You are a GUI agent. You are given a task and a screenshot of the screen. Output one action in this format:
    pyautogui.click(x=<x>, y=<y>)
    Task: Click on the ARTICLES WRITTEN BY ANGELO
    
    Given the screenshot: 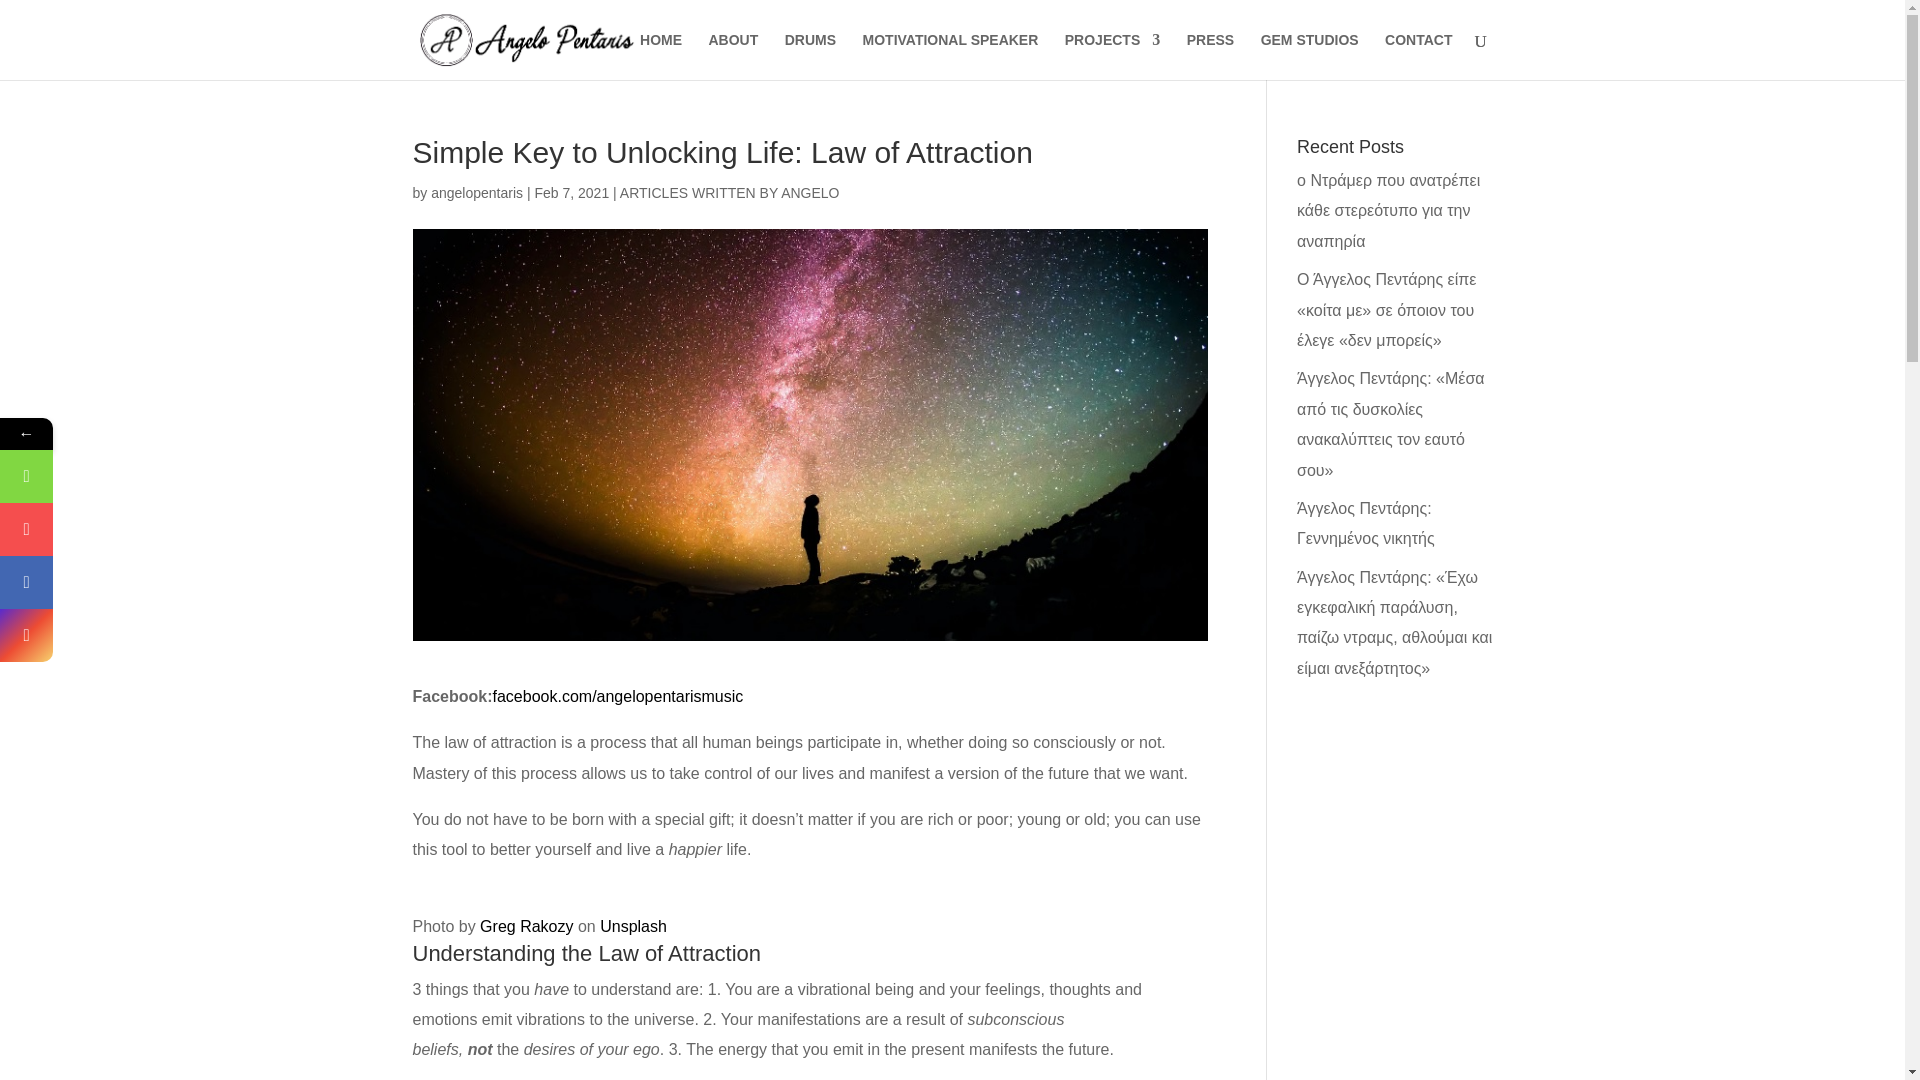 What is the action you would take?
    pyautogui.click(x=730, y=192)
    